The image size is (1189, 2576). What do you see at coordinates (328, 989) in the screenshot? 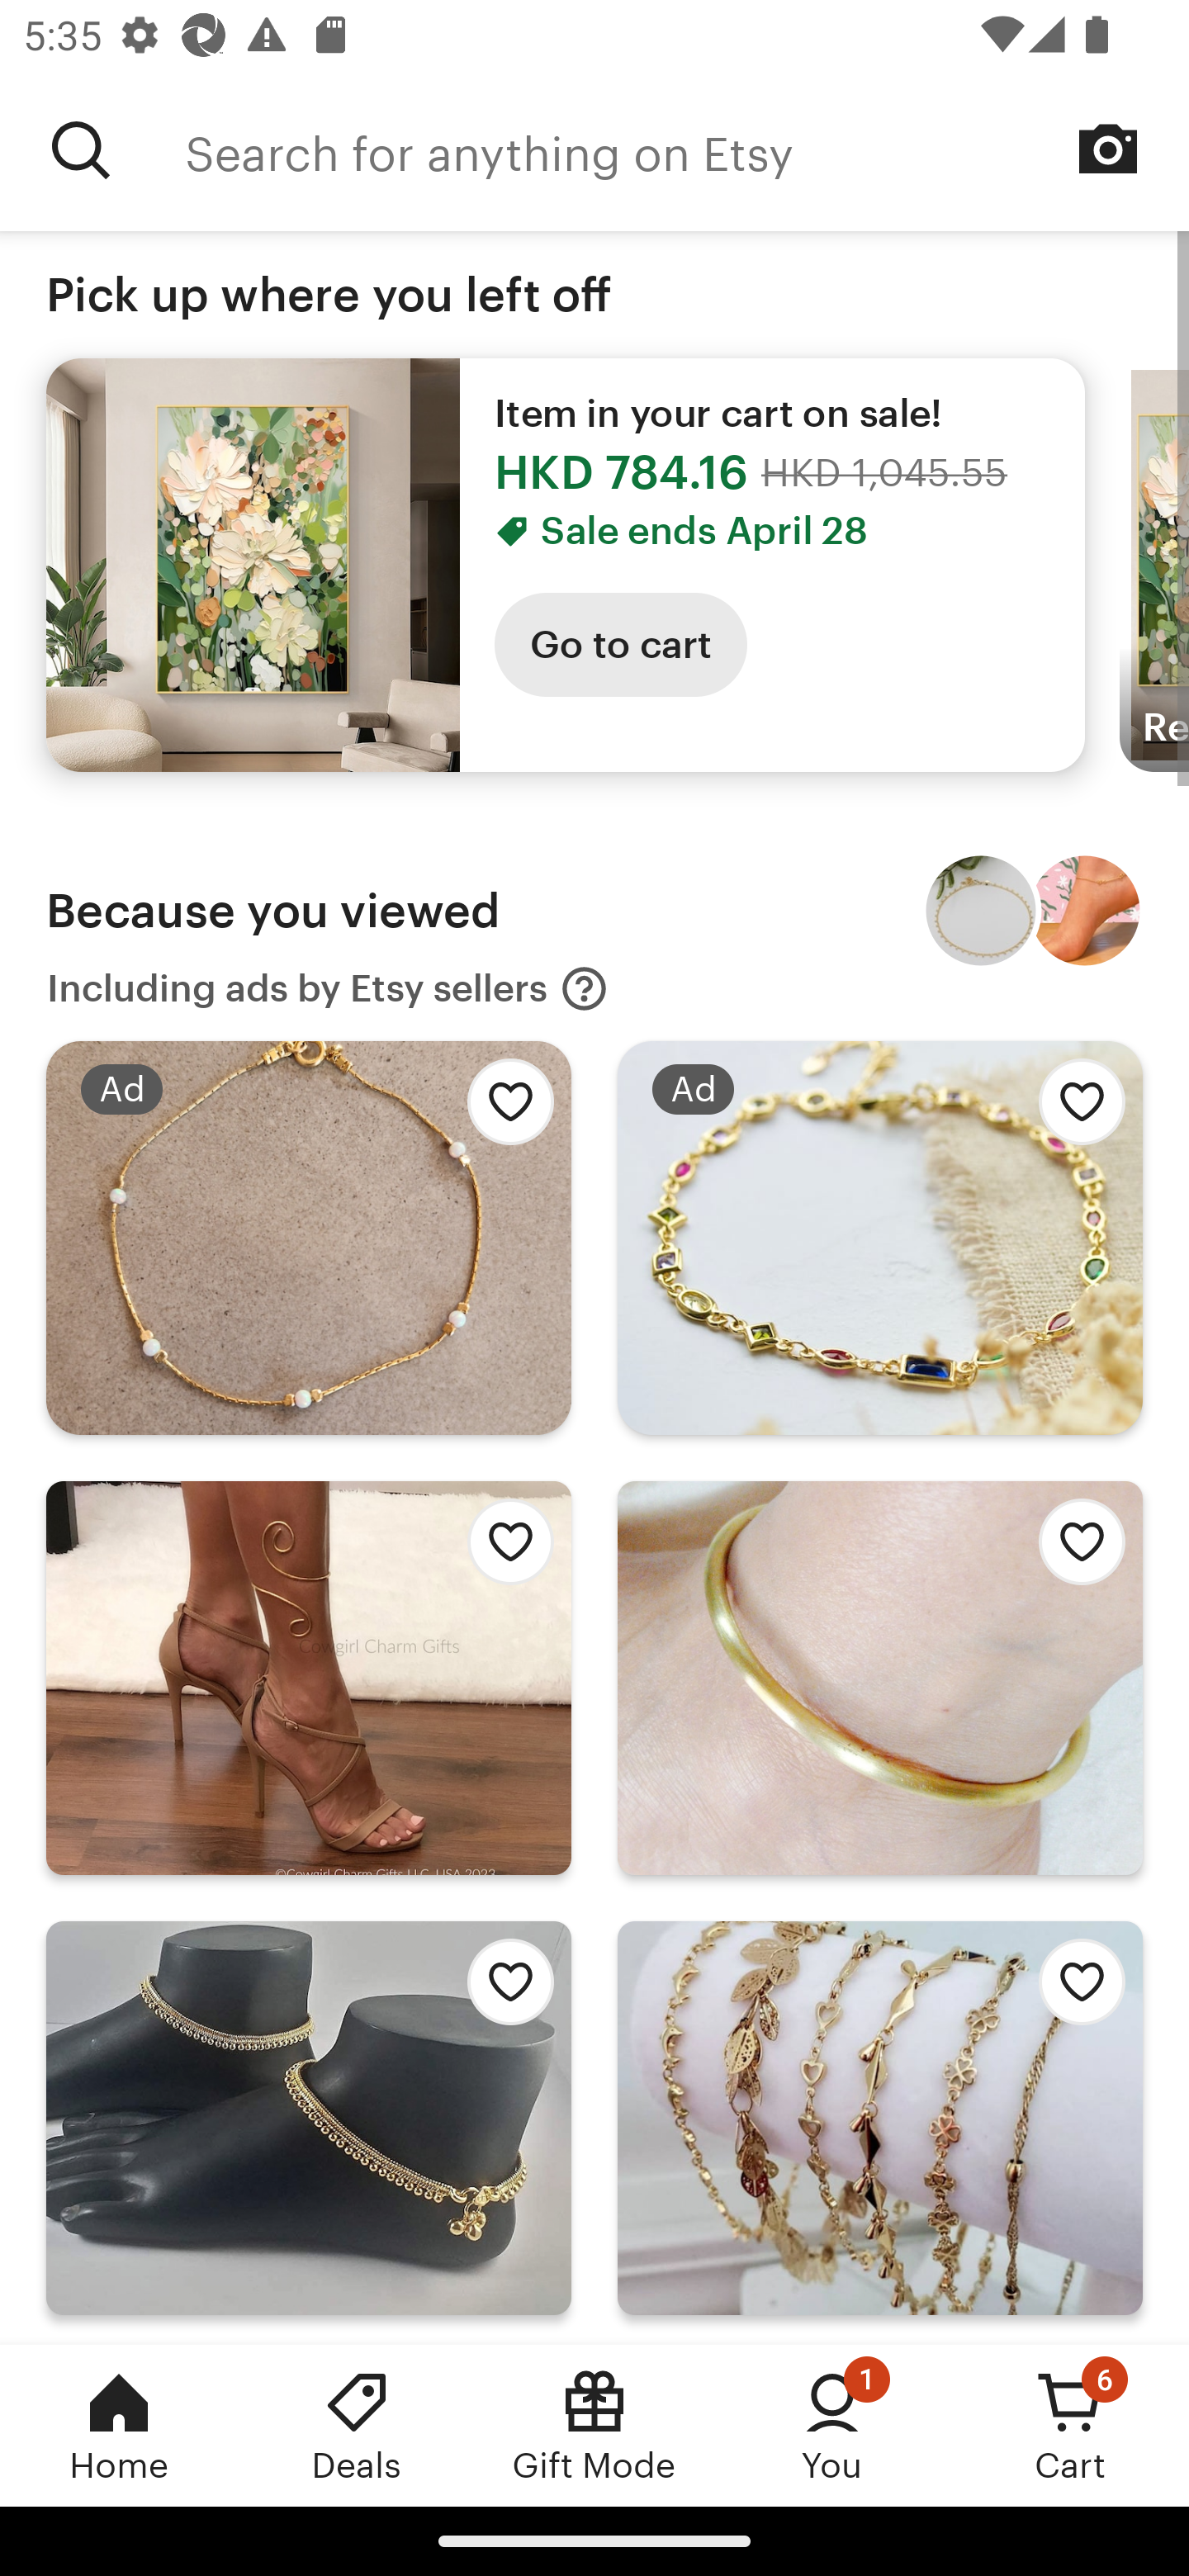
I see `Including ads by Etsy sellers` at bounding box center [328, 989].